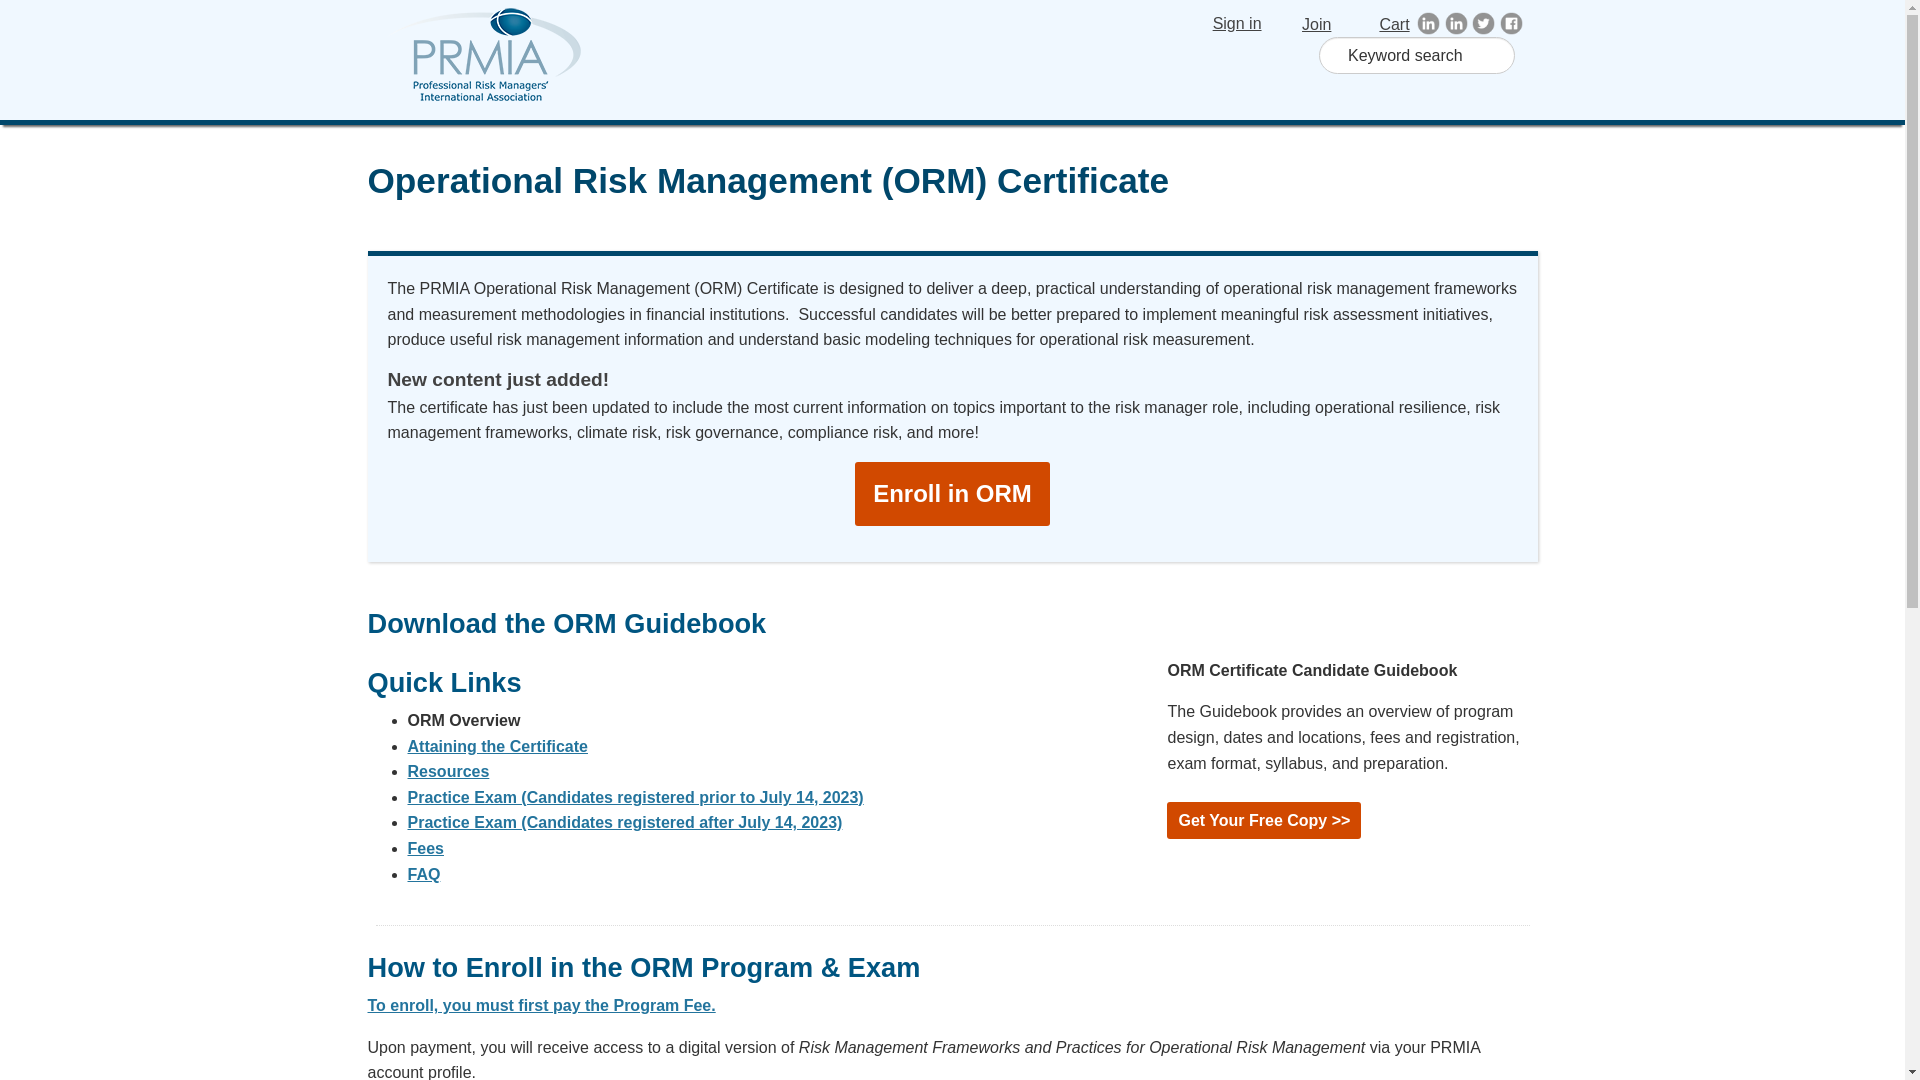 The image size is (1920, 1080). Describe the element at coordinates (424, 874) in the screenshot. I see `FAQ` at that location.